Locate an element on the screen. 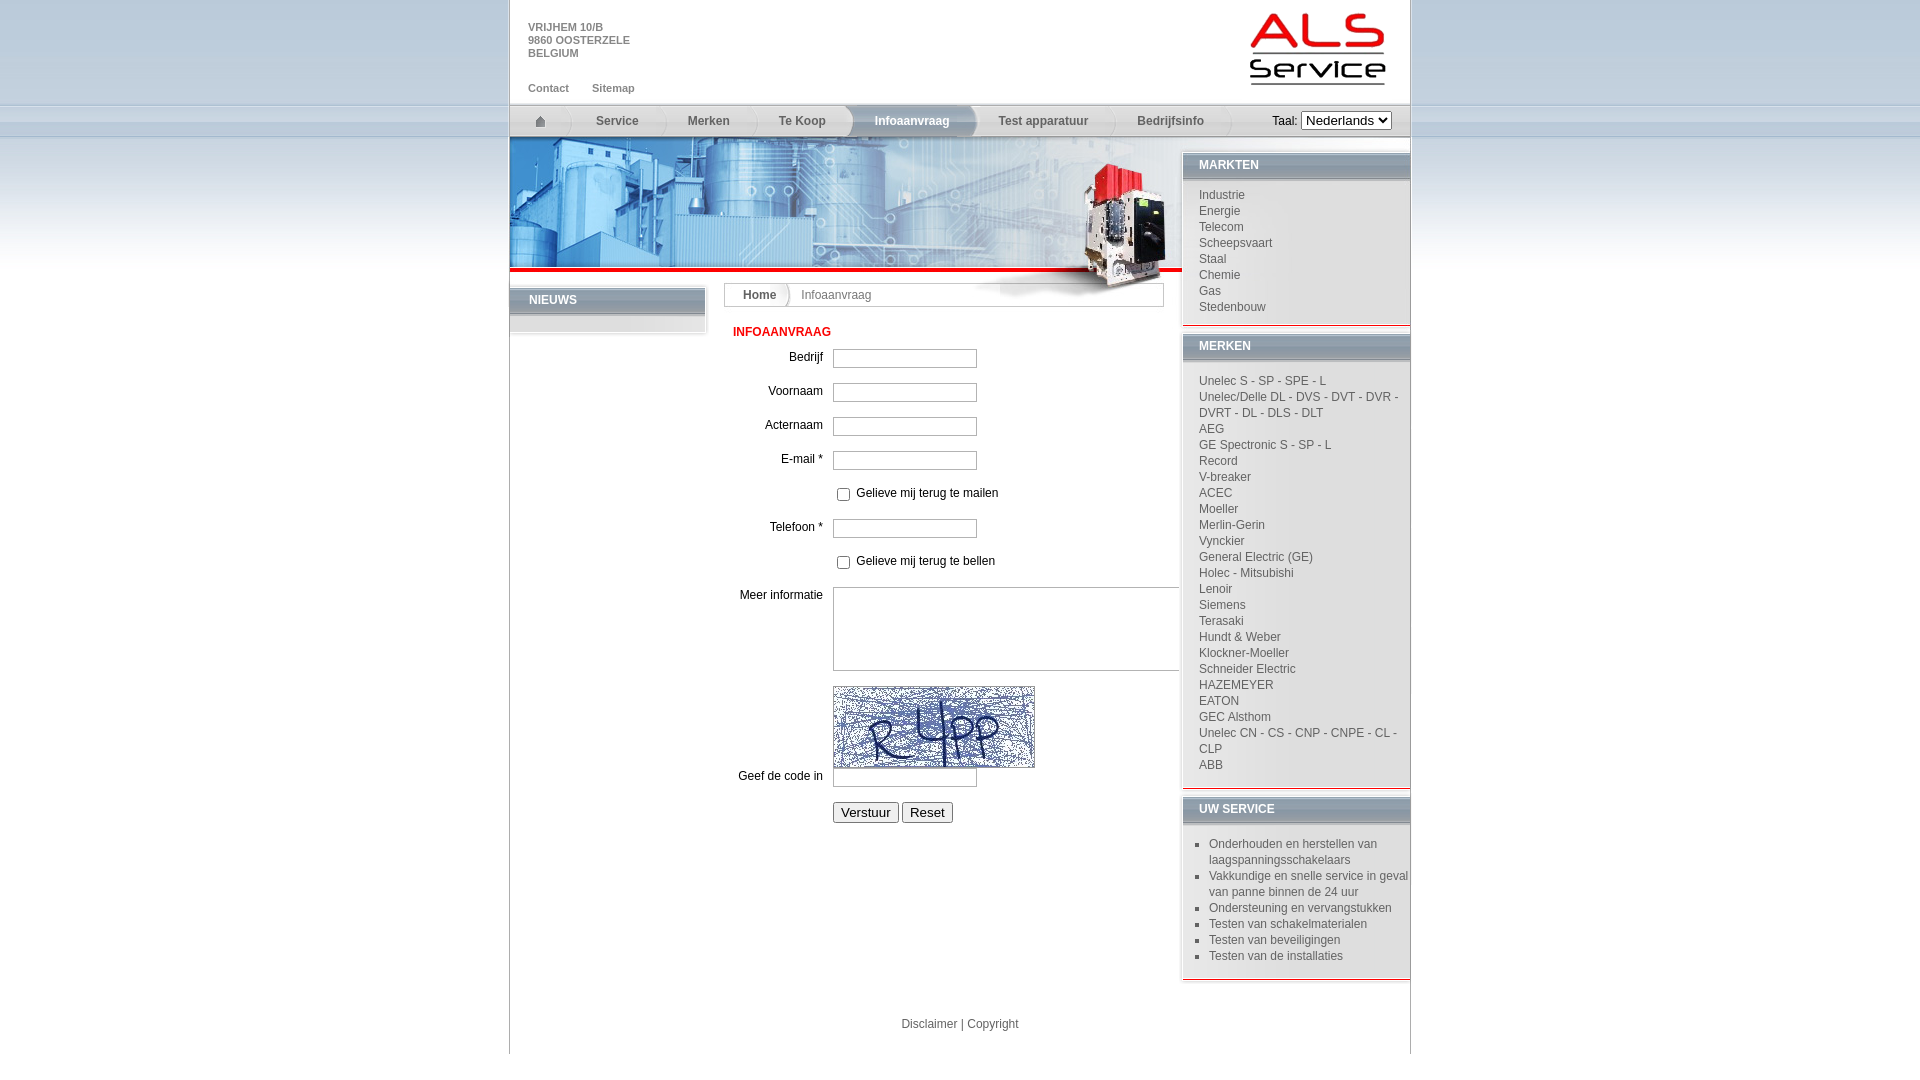 The image size is (1920, 1080). Disclaimer is located at coordinates (929, 1024).